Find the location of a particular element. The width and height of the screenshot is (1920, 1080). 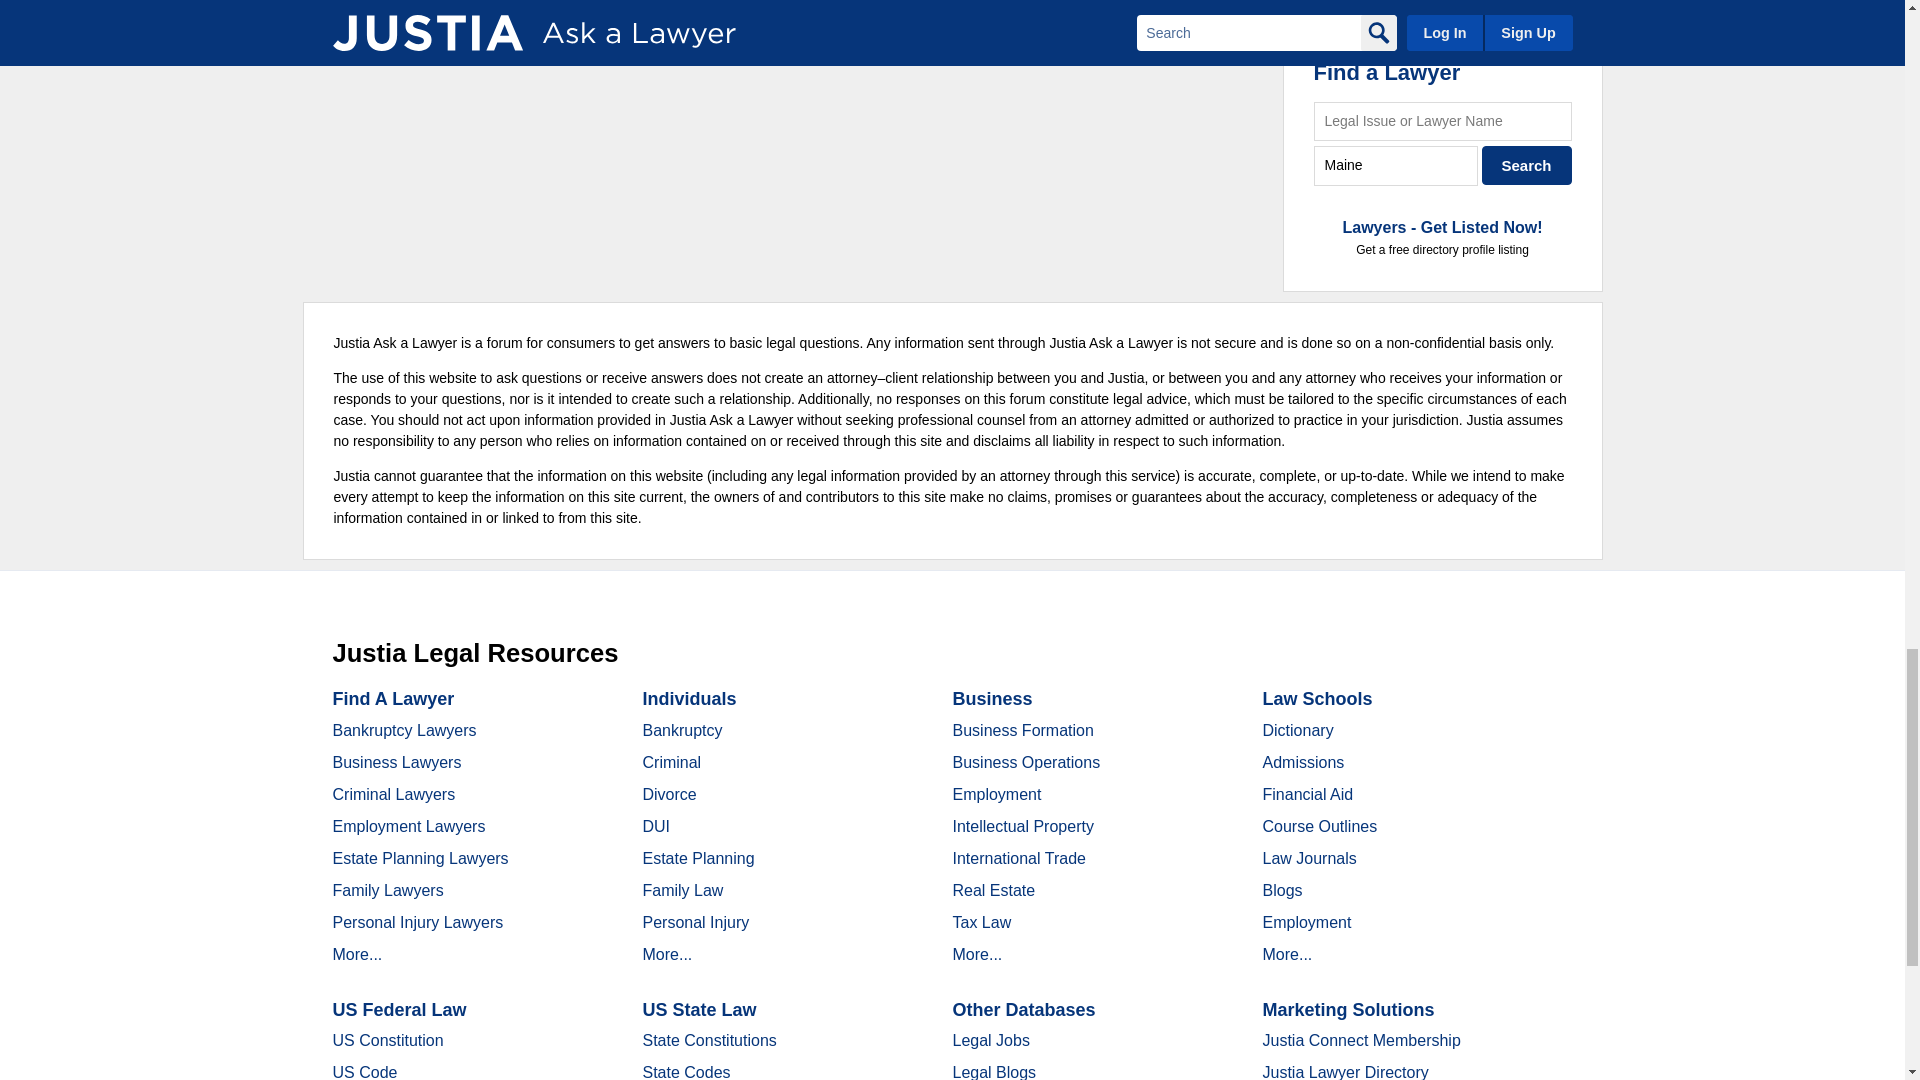

City, State is located at coordinates (1396, 164).